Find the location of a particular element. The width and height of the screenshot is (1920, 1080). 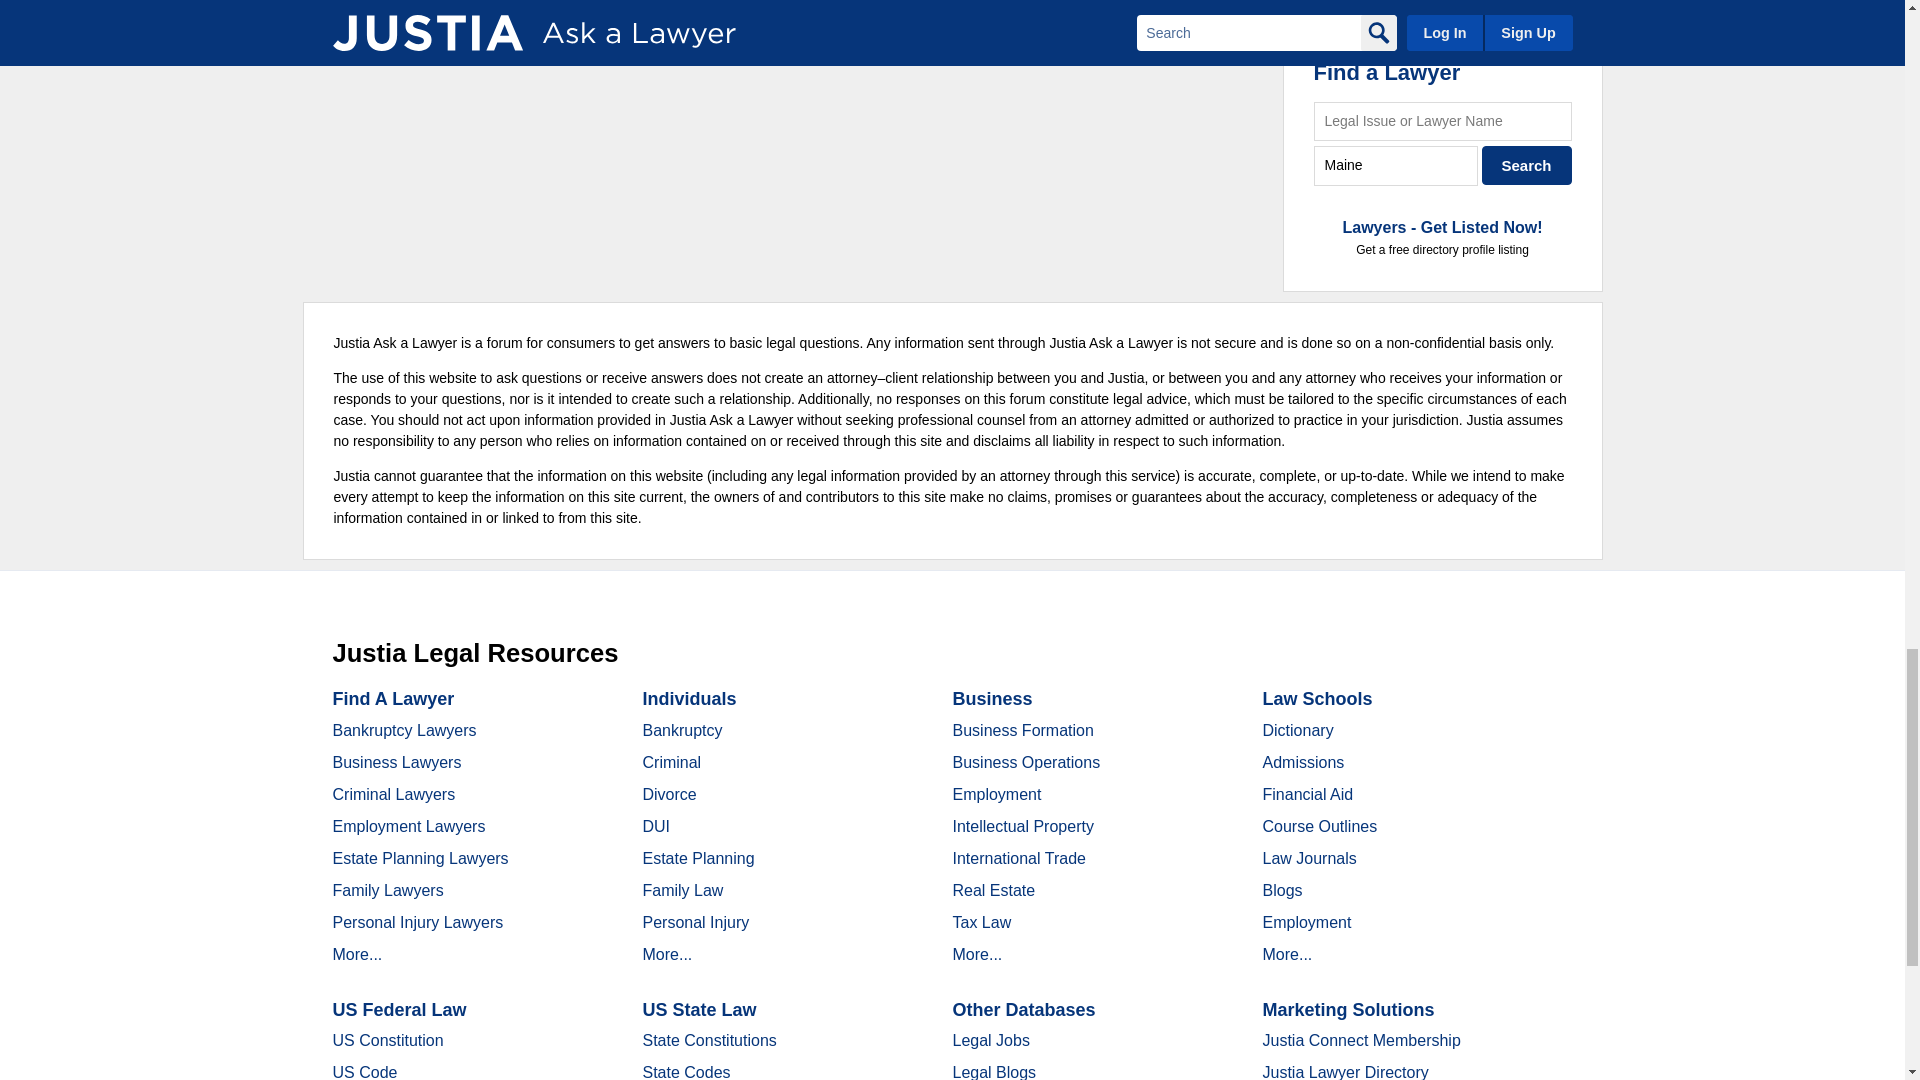

City, State is located at coordinates (1396, 164).